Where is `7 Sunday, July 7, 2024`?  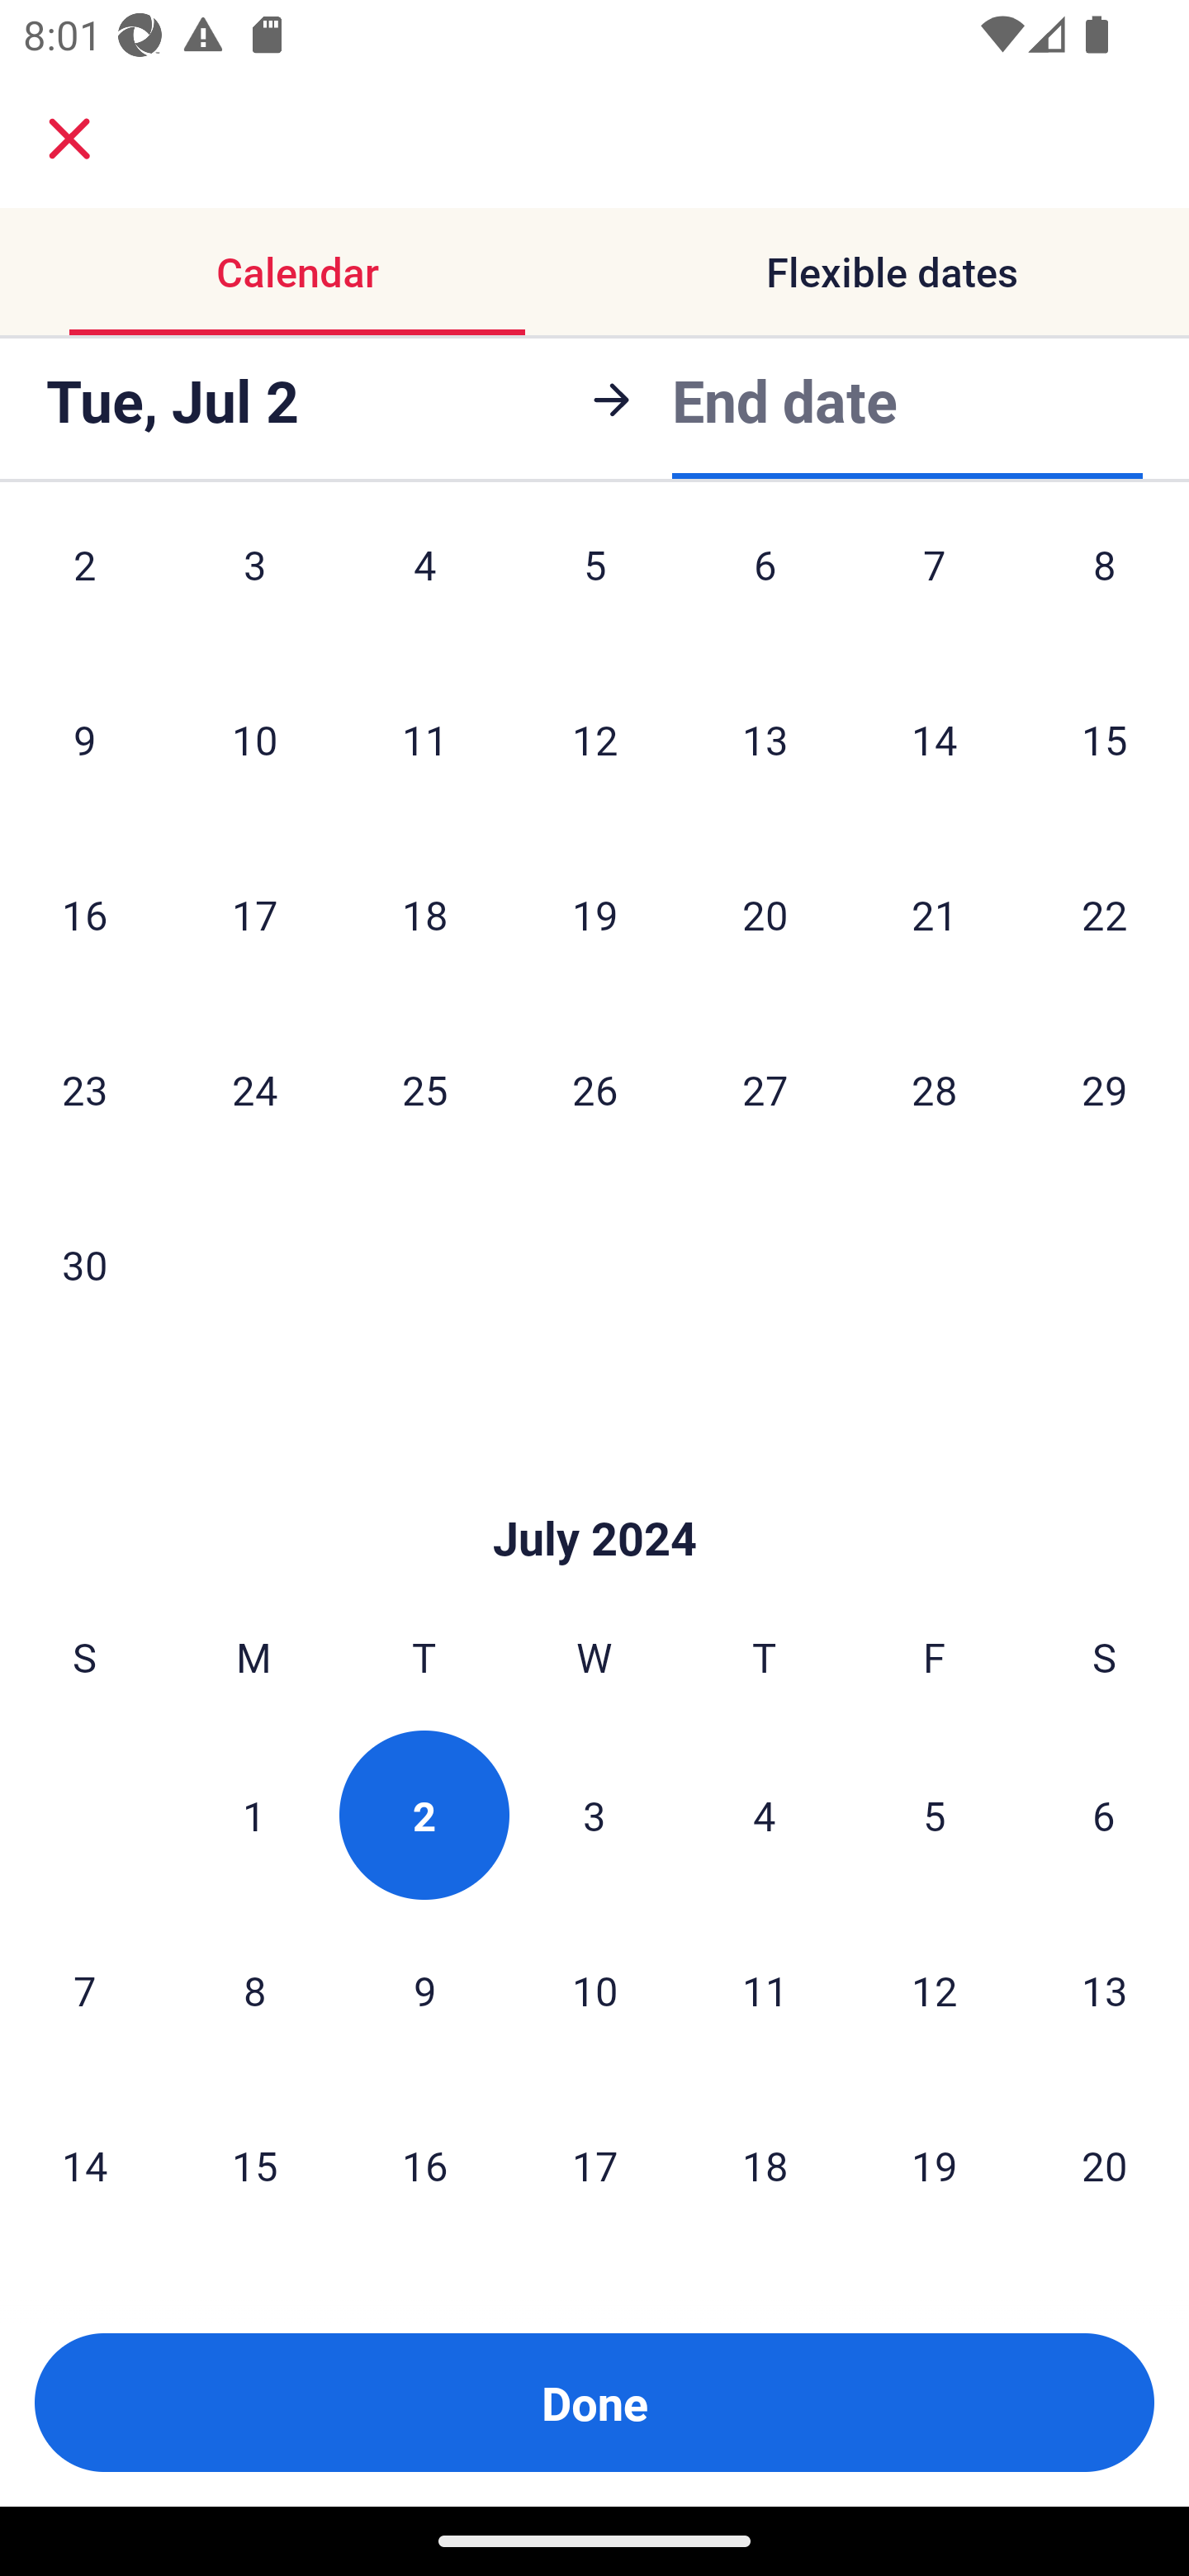
7 Sunday, July 7, 2024 is located at coordinates (84, 1990).